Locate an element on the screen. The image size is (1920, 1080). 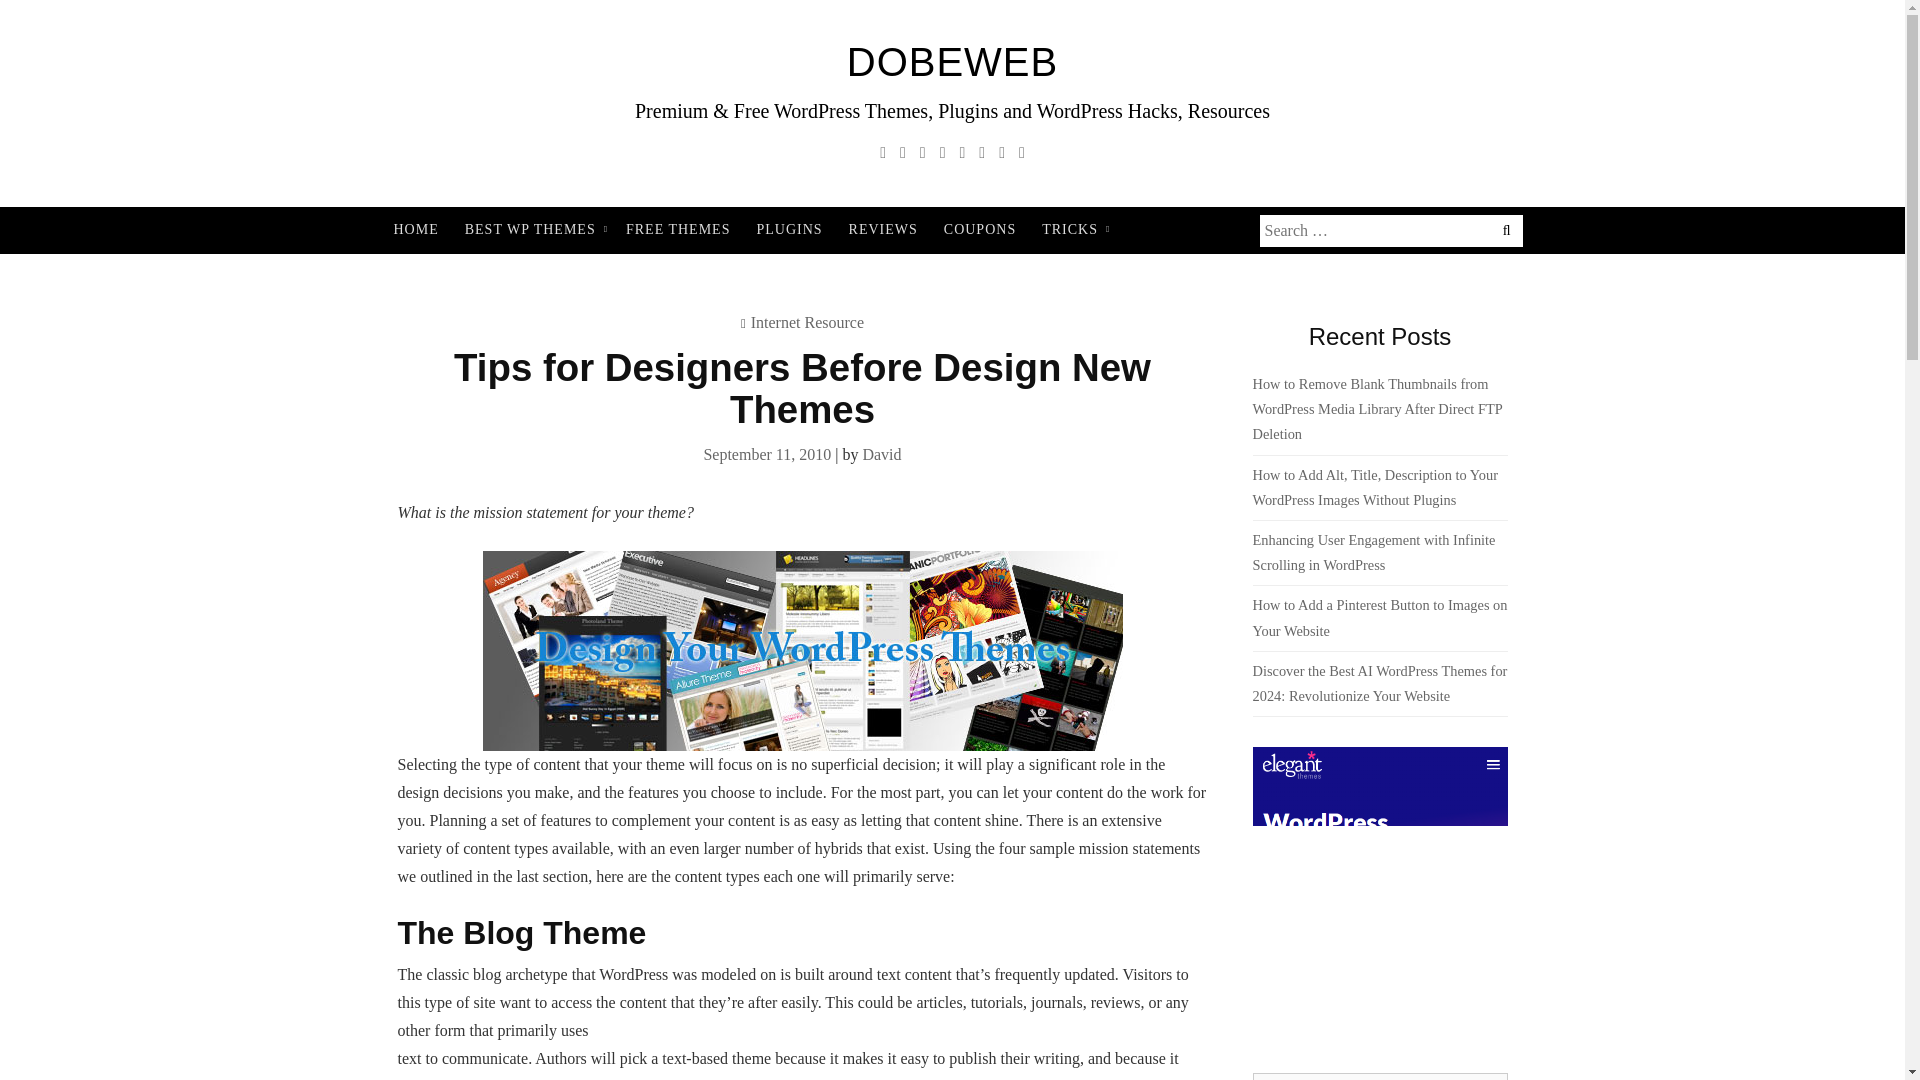
How to Add a Pinterest Button to Images on Your Website is located at coordinates (1379, 618).